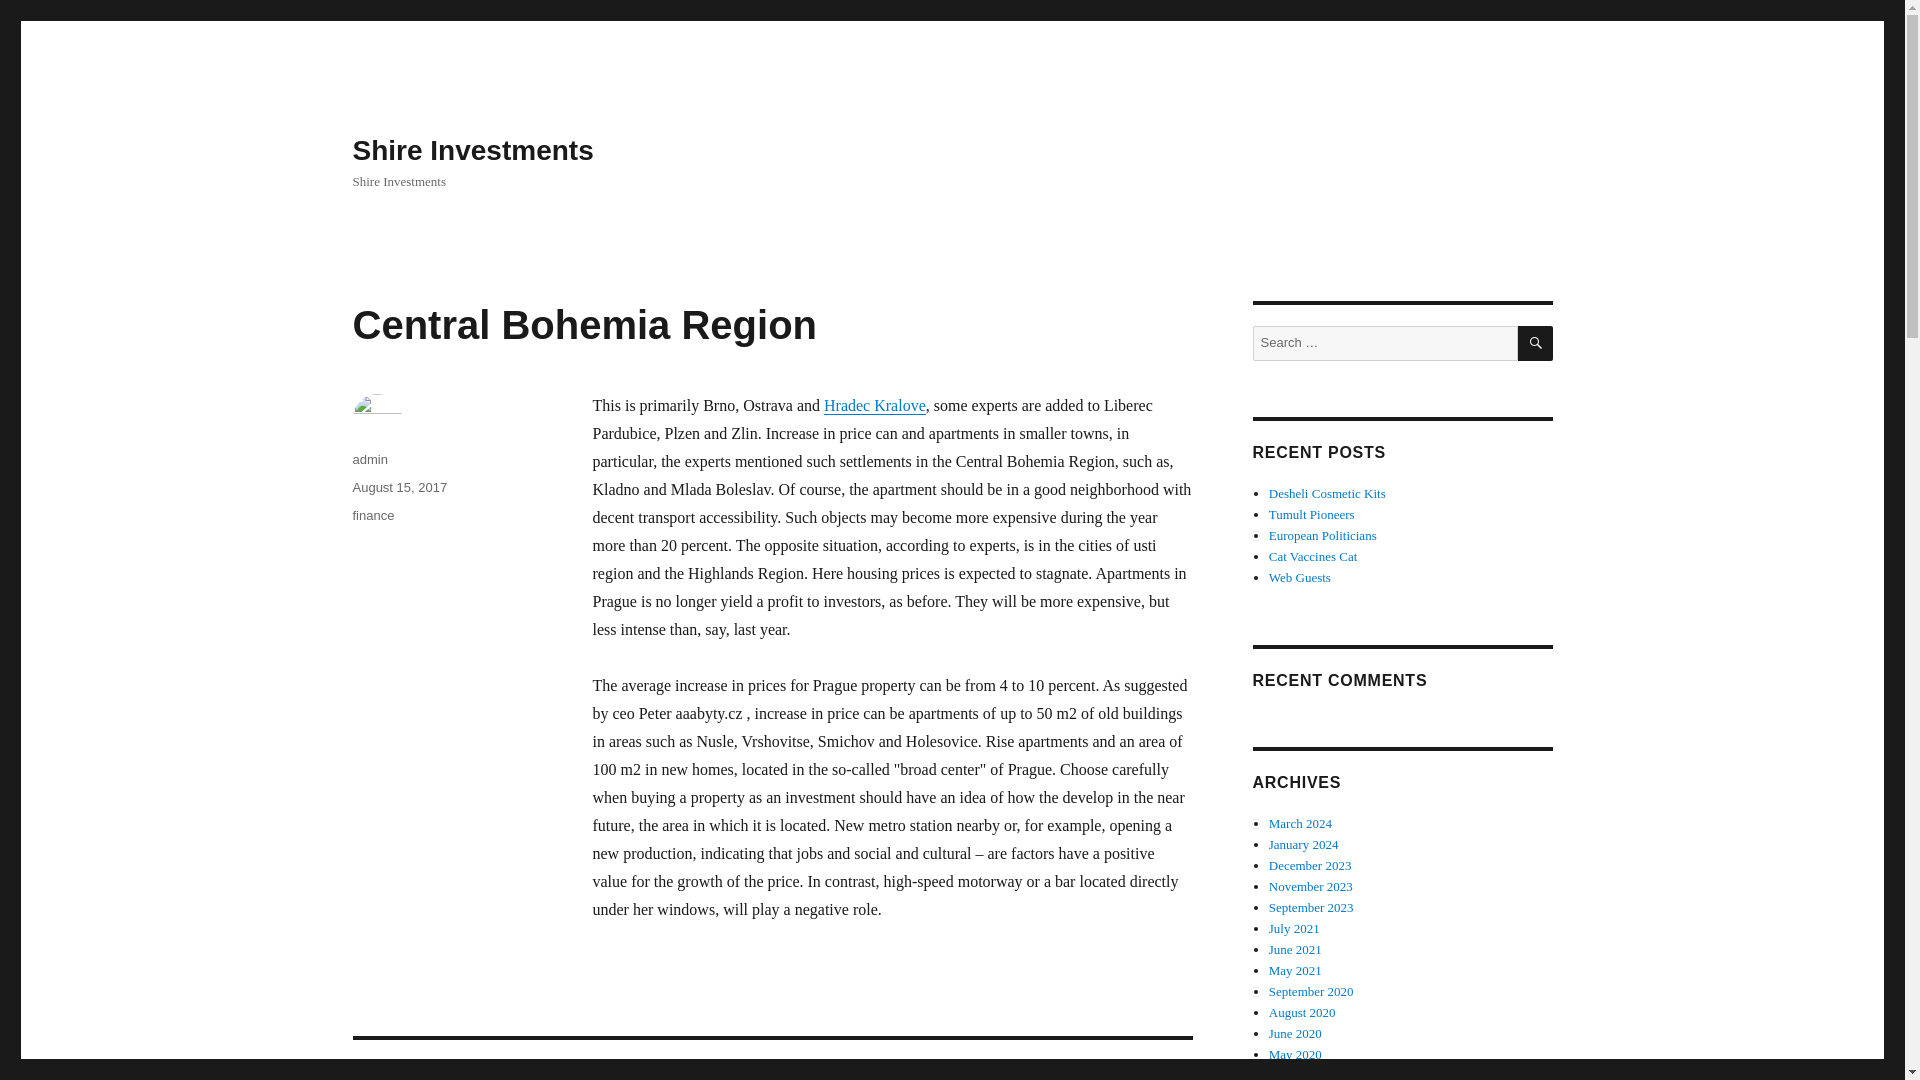 Image resolution: width=1920 pixels, height=1080 pixels. I want to click on November 2023, so click(772, 1060).